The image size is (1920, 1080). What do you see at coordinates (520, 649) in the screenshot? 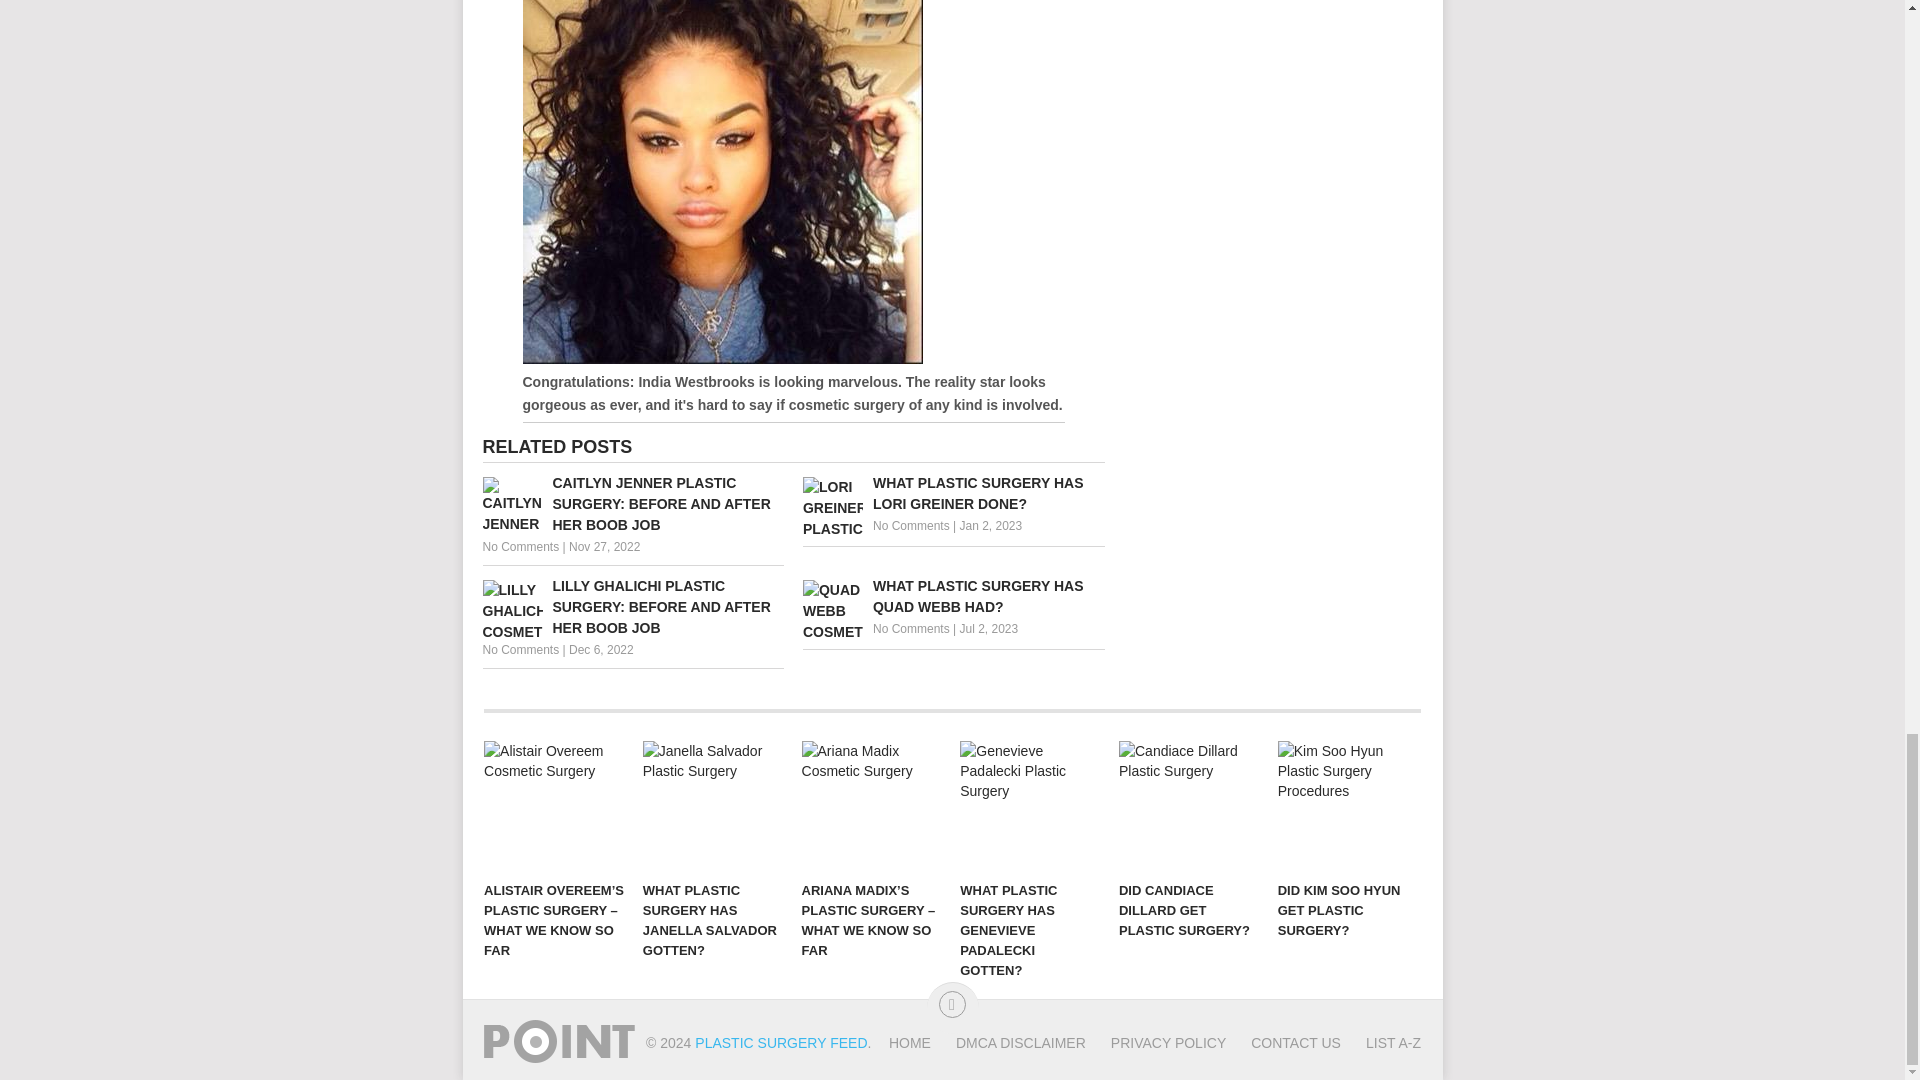
I see `No Comments` at bounding box center [520, 649].